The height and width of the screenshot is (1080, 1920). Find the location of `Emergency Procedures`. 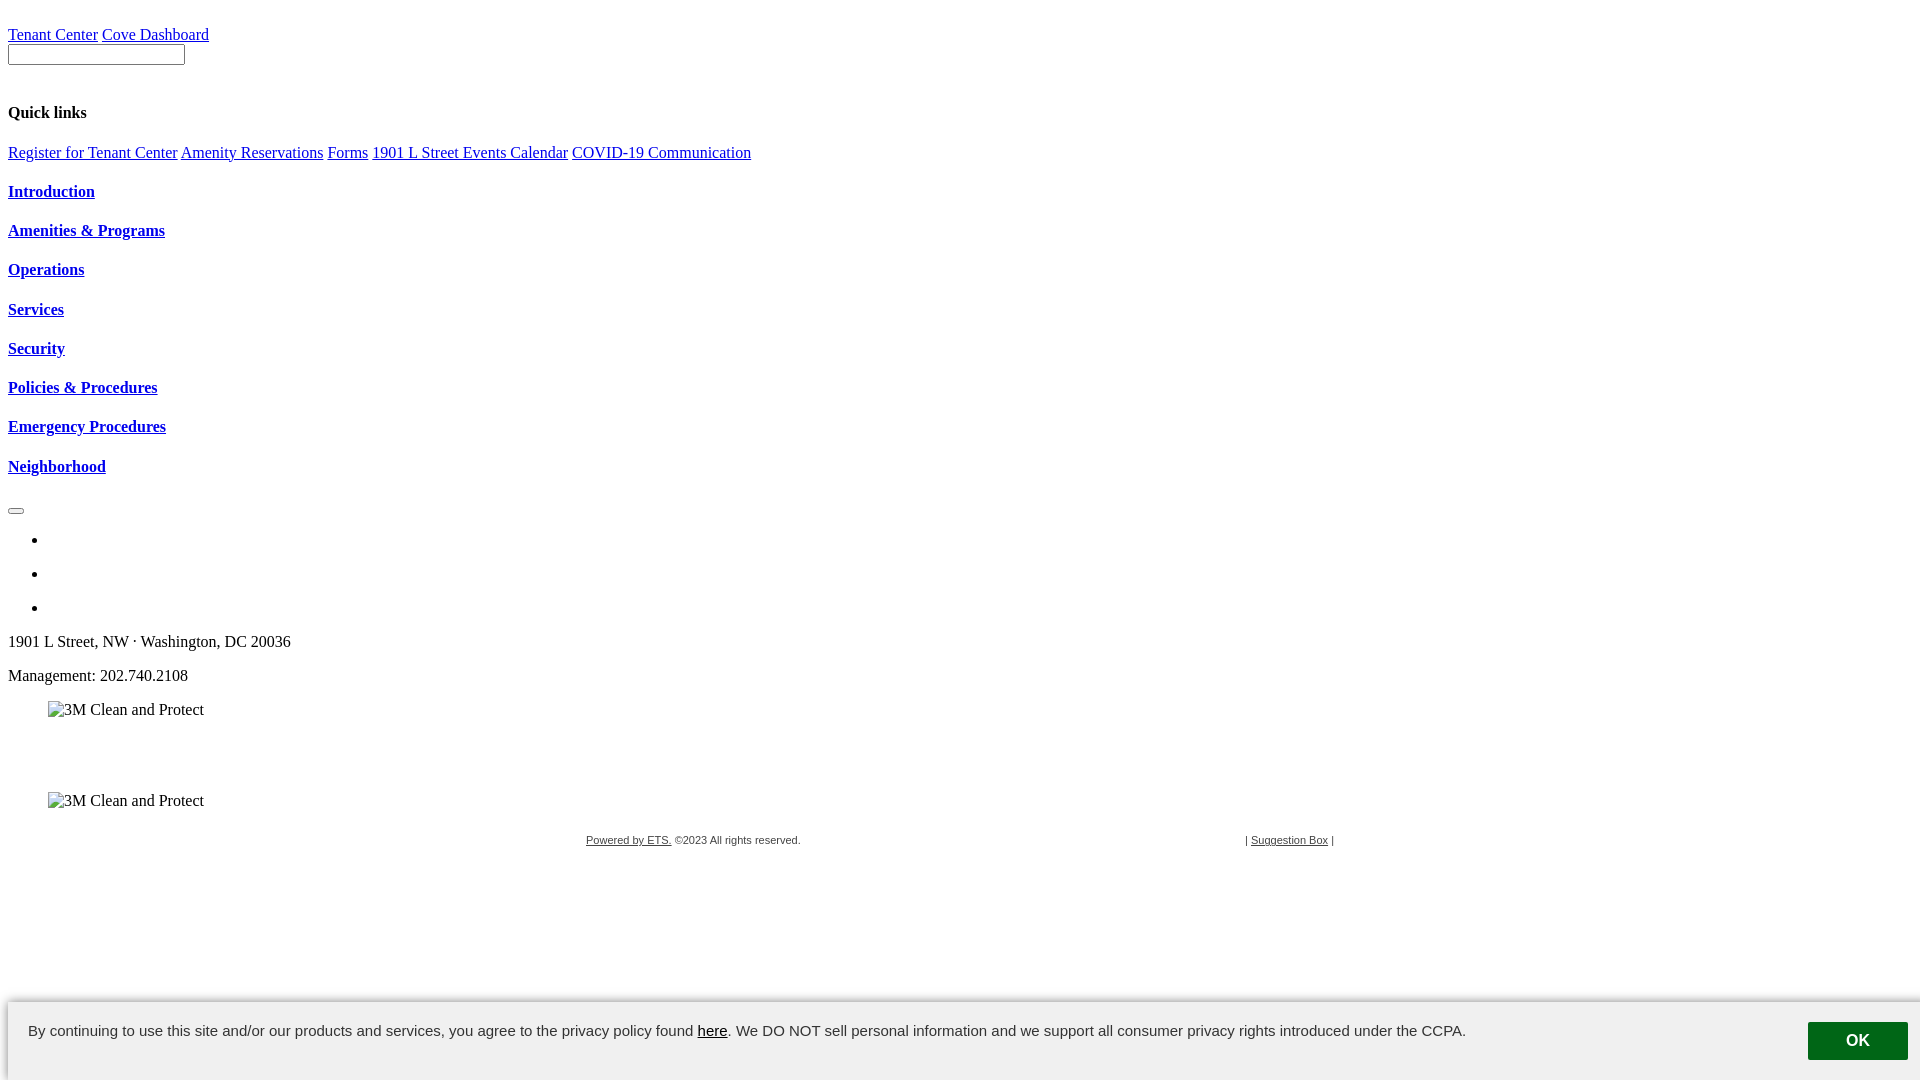

Emergency Procedures is located at coordinates (960, 427).